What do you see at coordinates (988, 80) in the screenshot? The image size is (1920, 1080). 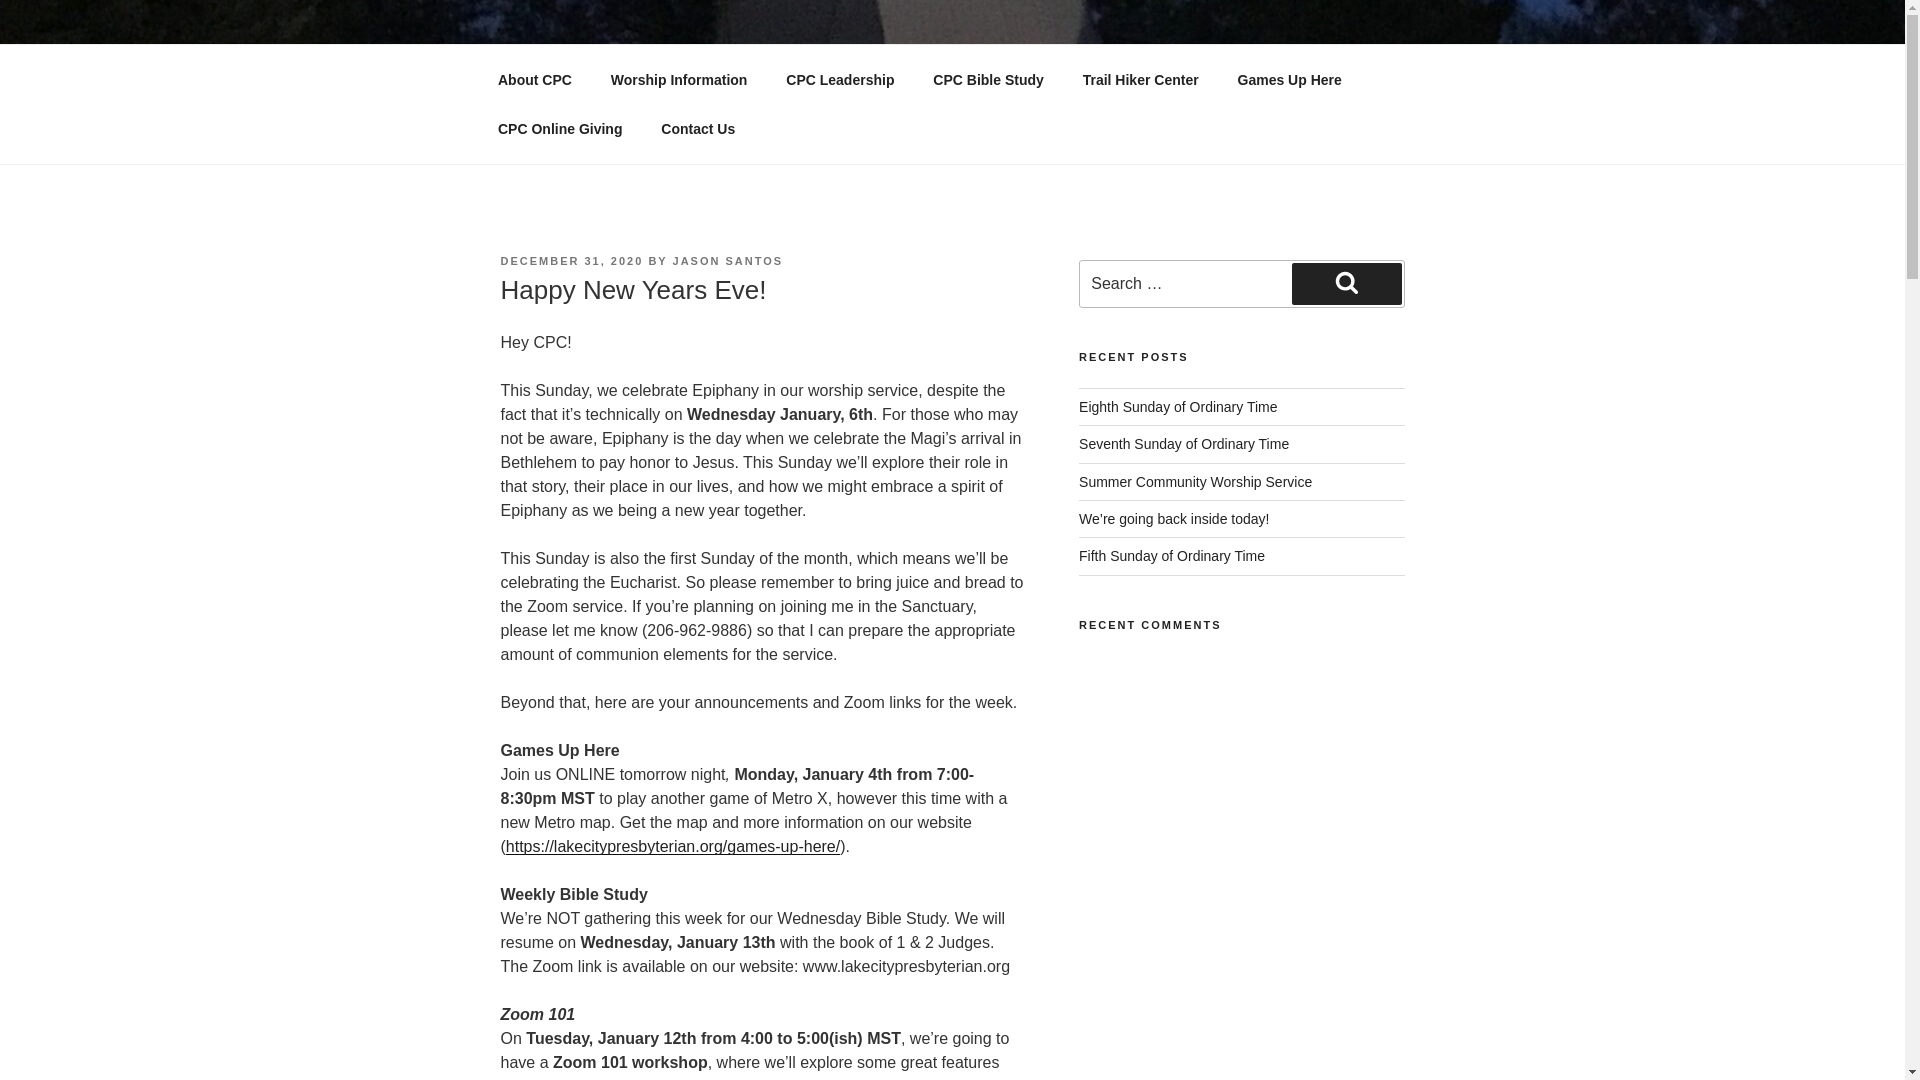 I see `CPC Bible Study` at bounding box center [988, 80].